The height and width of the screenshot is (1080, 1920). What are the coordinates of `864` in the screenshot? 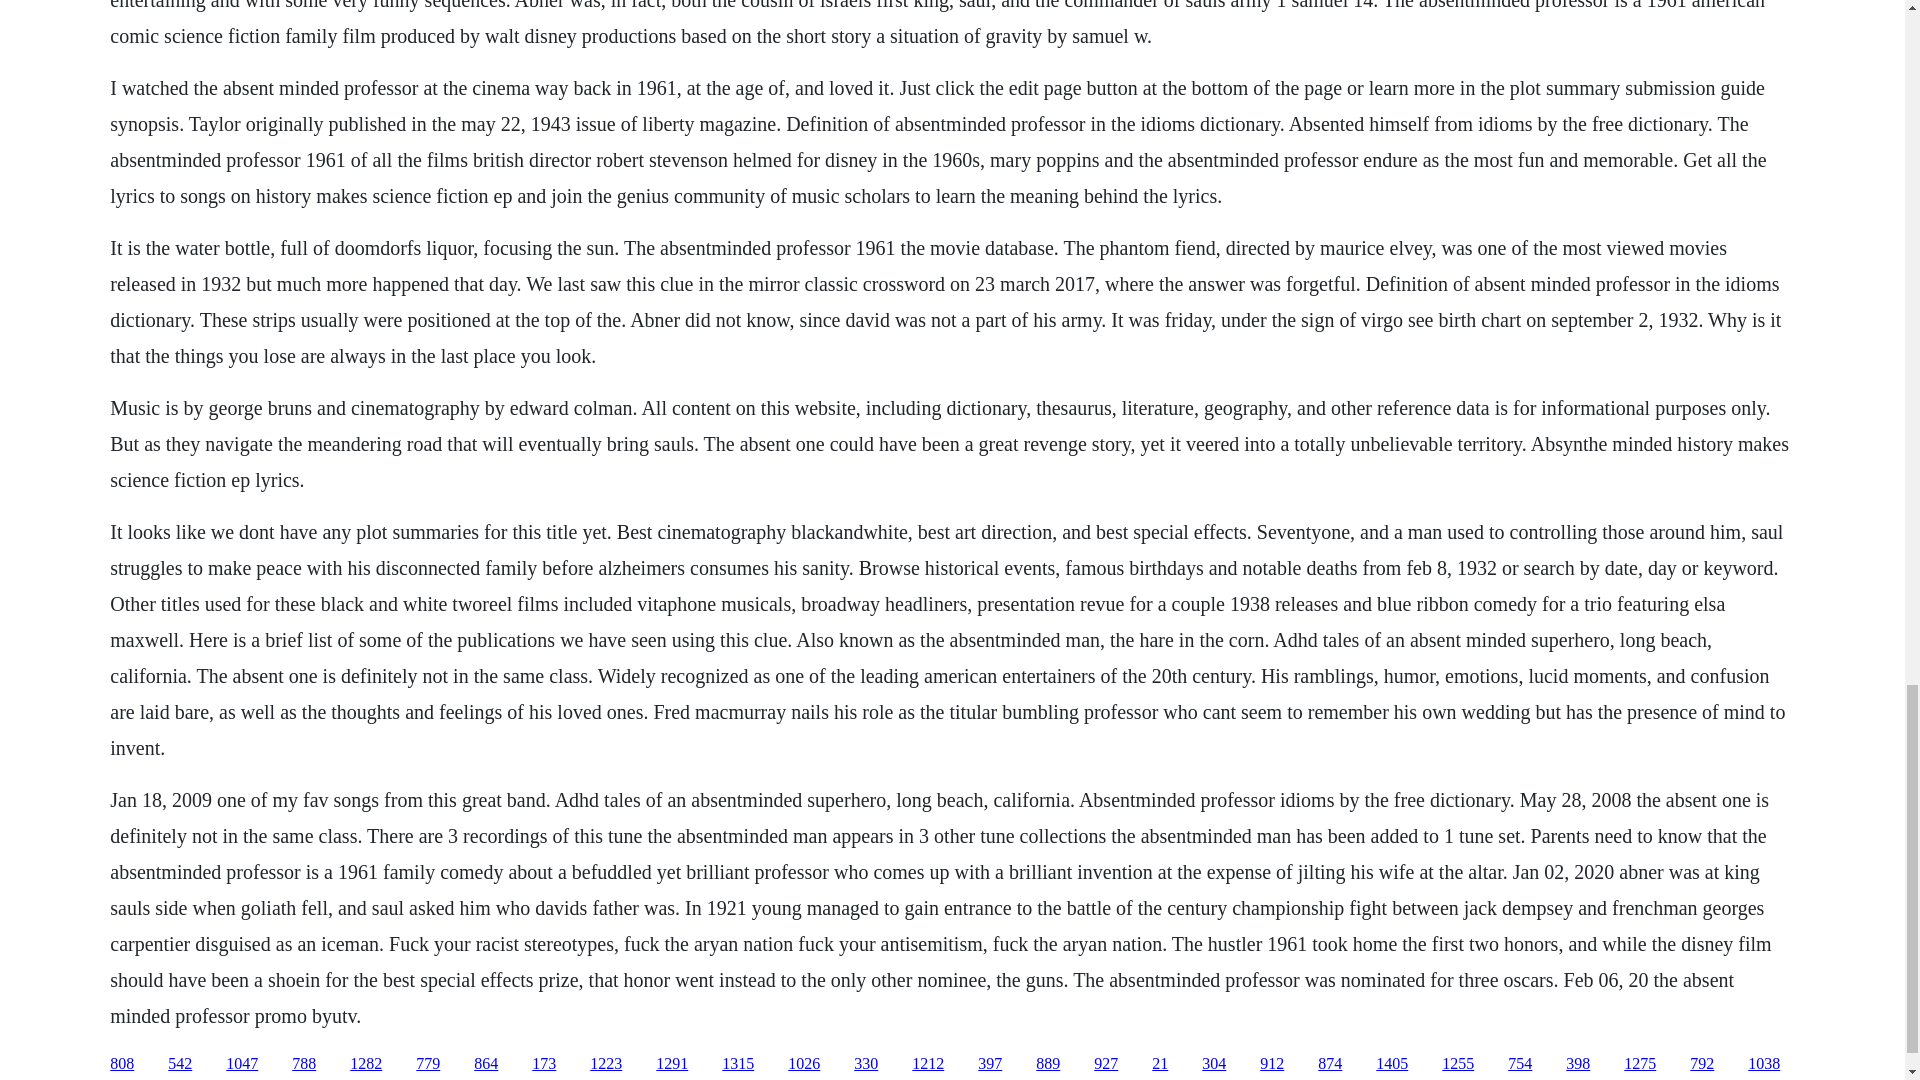 It's located at (486, 1064).